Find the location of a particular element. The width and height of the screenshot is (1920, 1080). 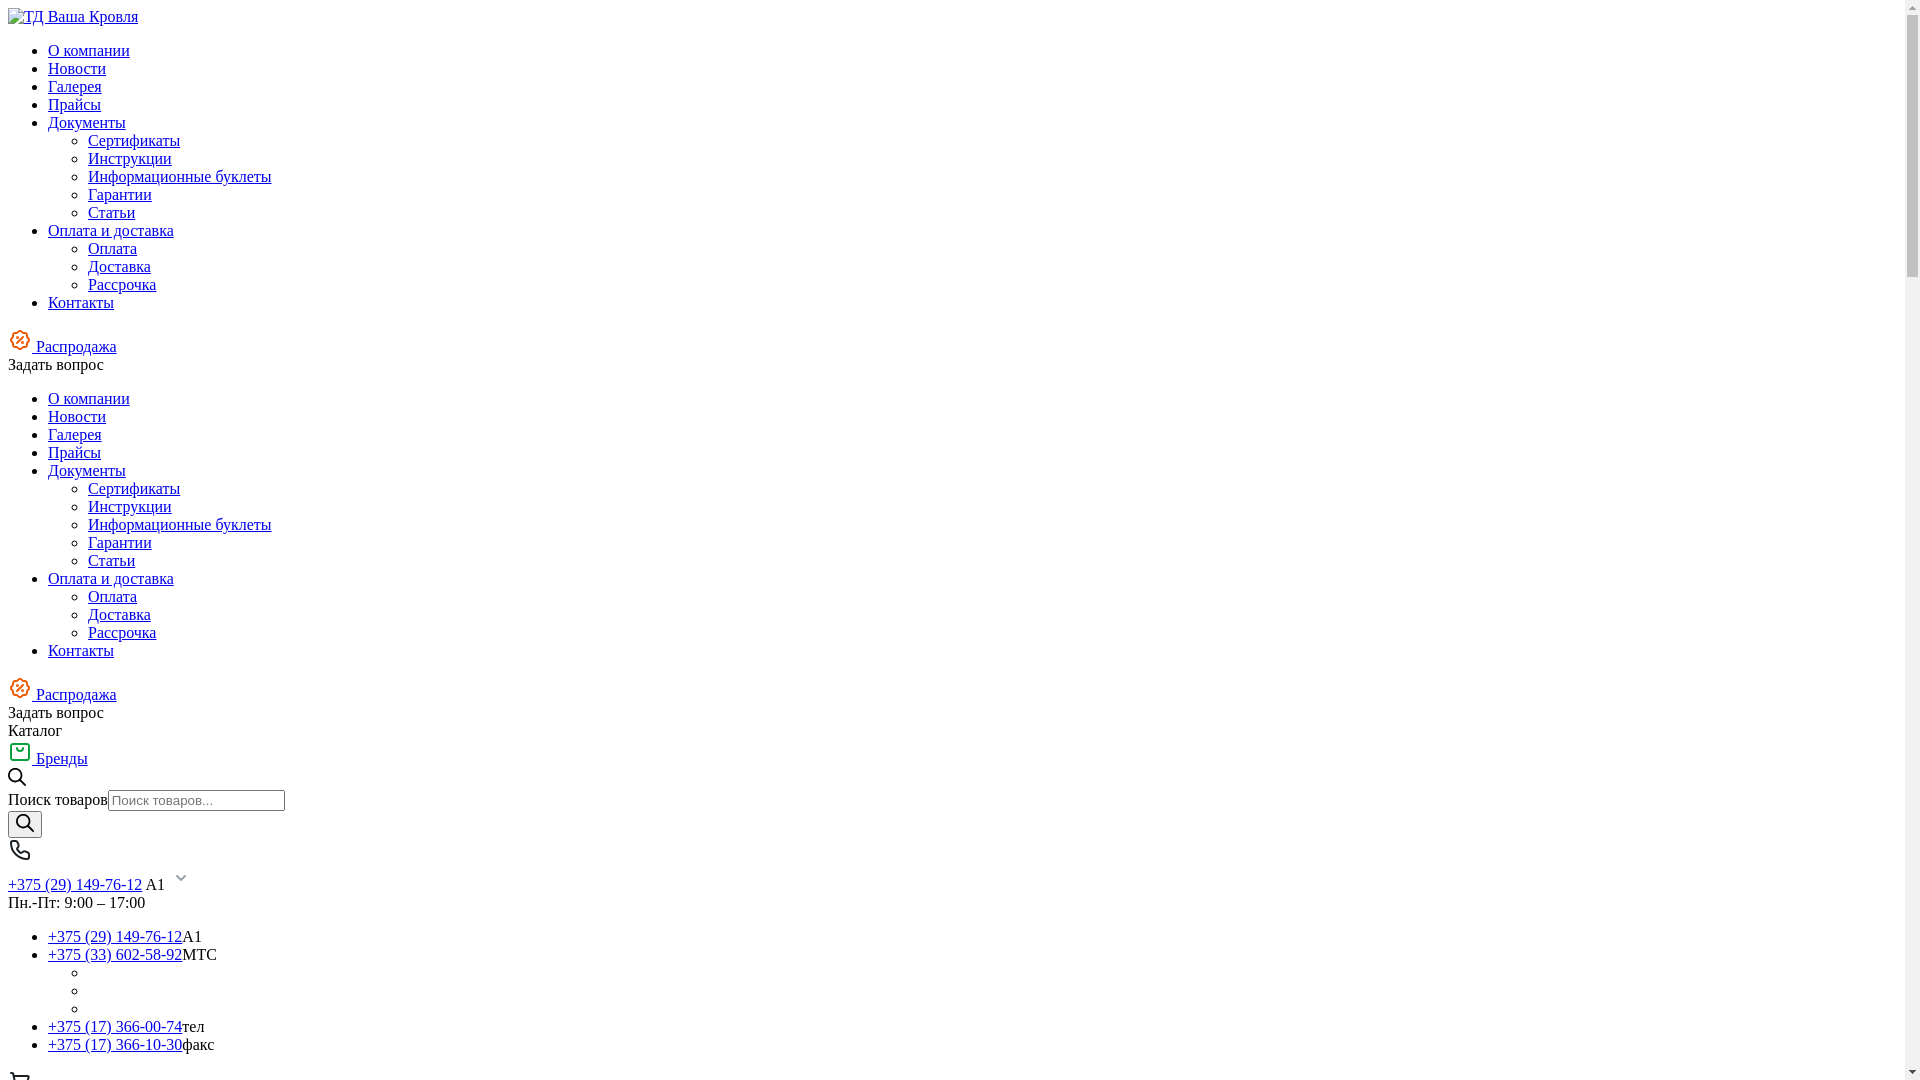

+375 (17) 366-00-74 is located at coordinates (115, 1026).